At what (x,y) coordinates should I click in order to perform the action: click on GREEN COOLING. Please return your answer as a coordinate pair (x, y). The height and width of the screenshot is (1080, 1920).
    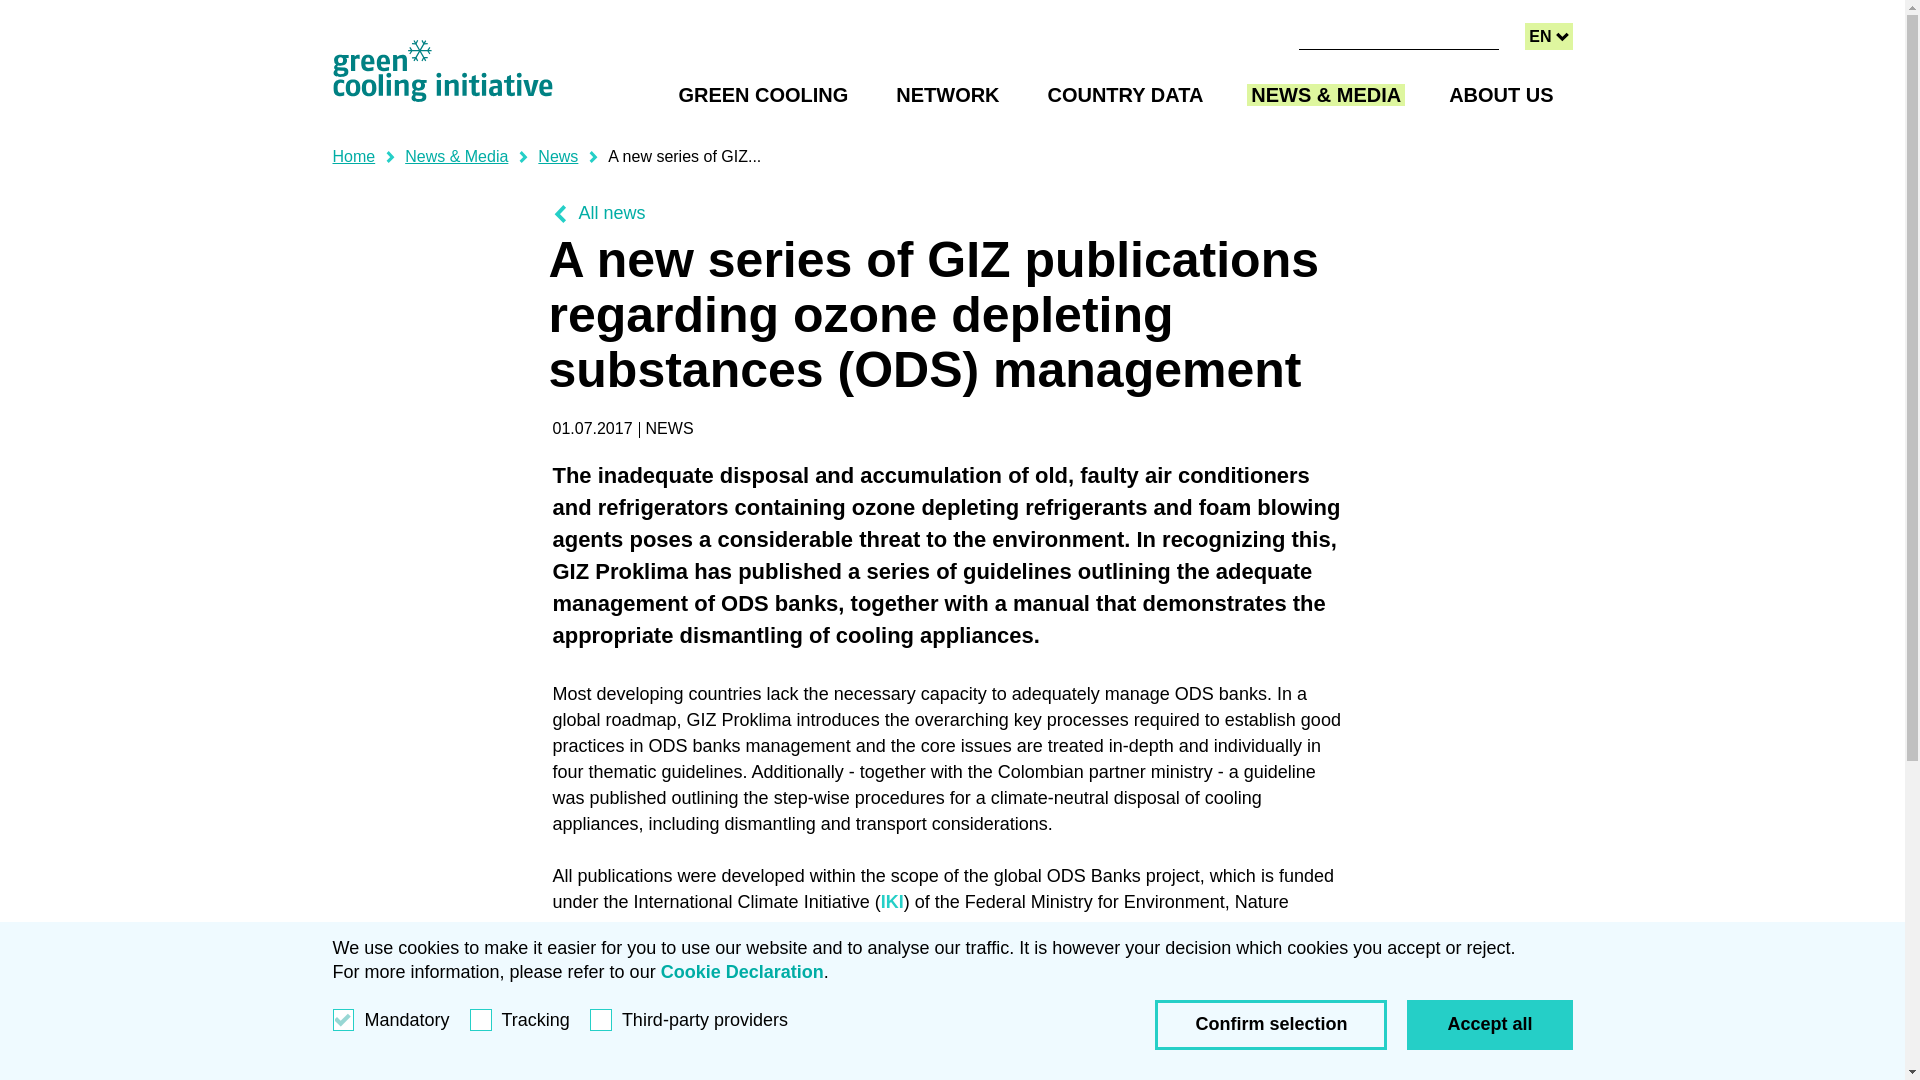
    Looking at the image, I should click on (947, 94).